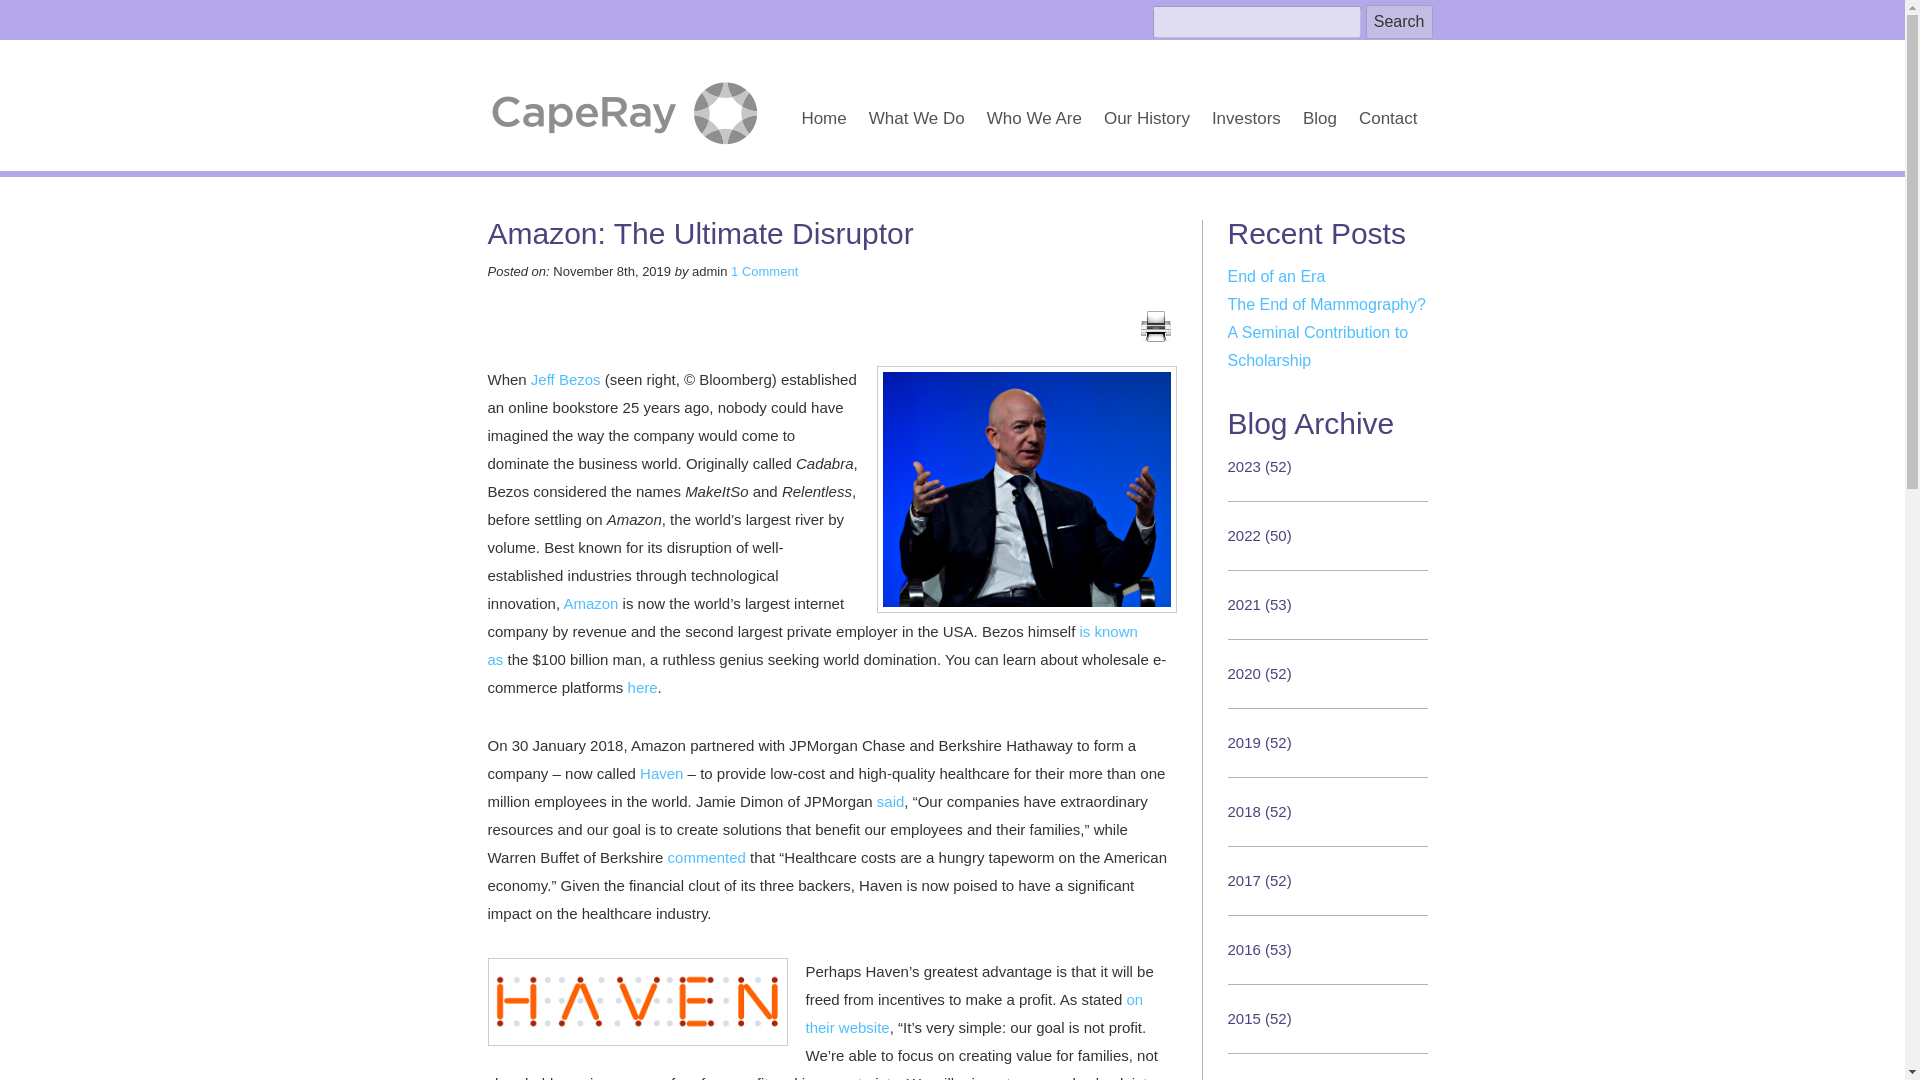  Describe the element at coordinates (707, 857) in the screenshot. I see `commented` at that location.